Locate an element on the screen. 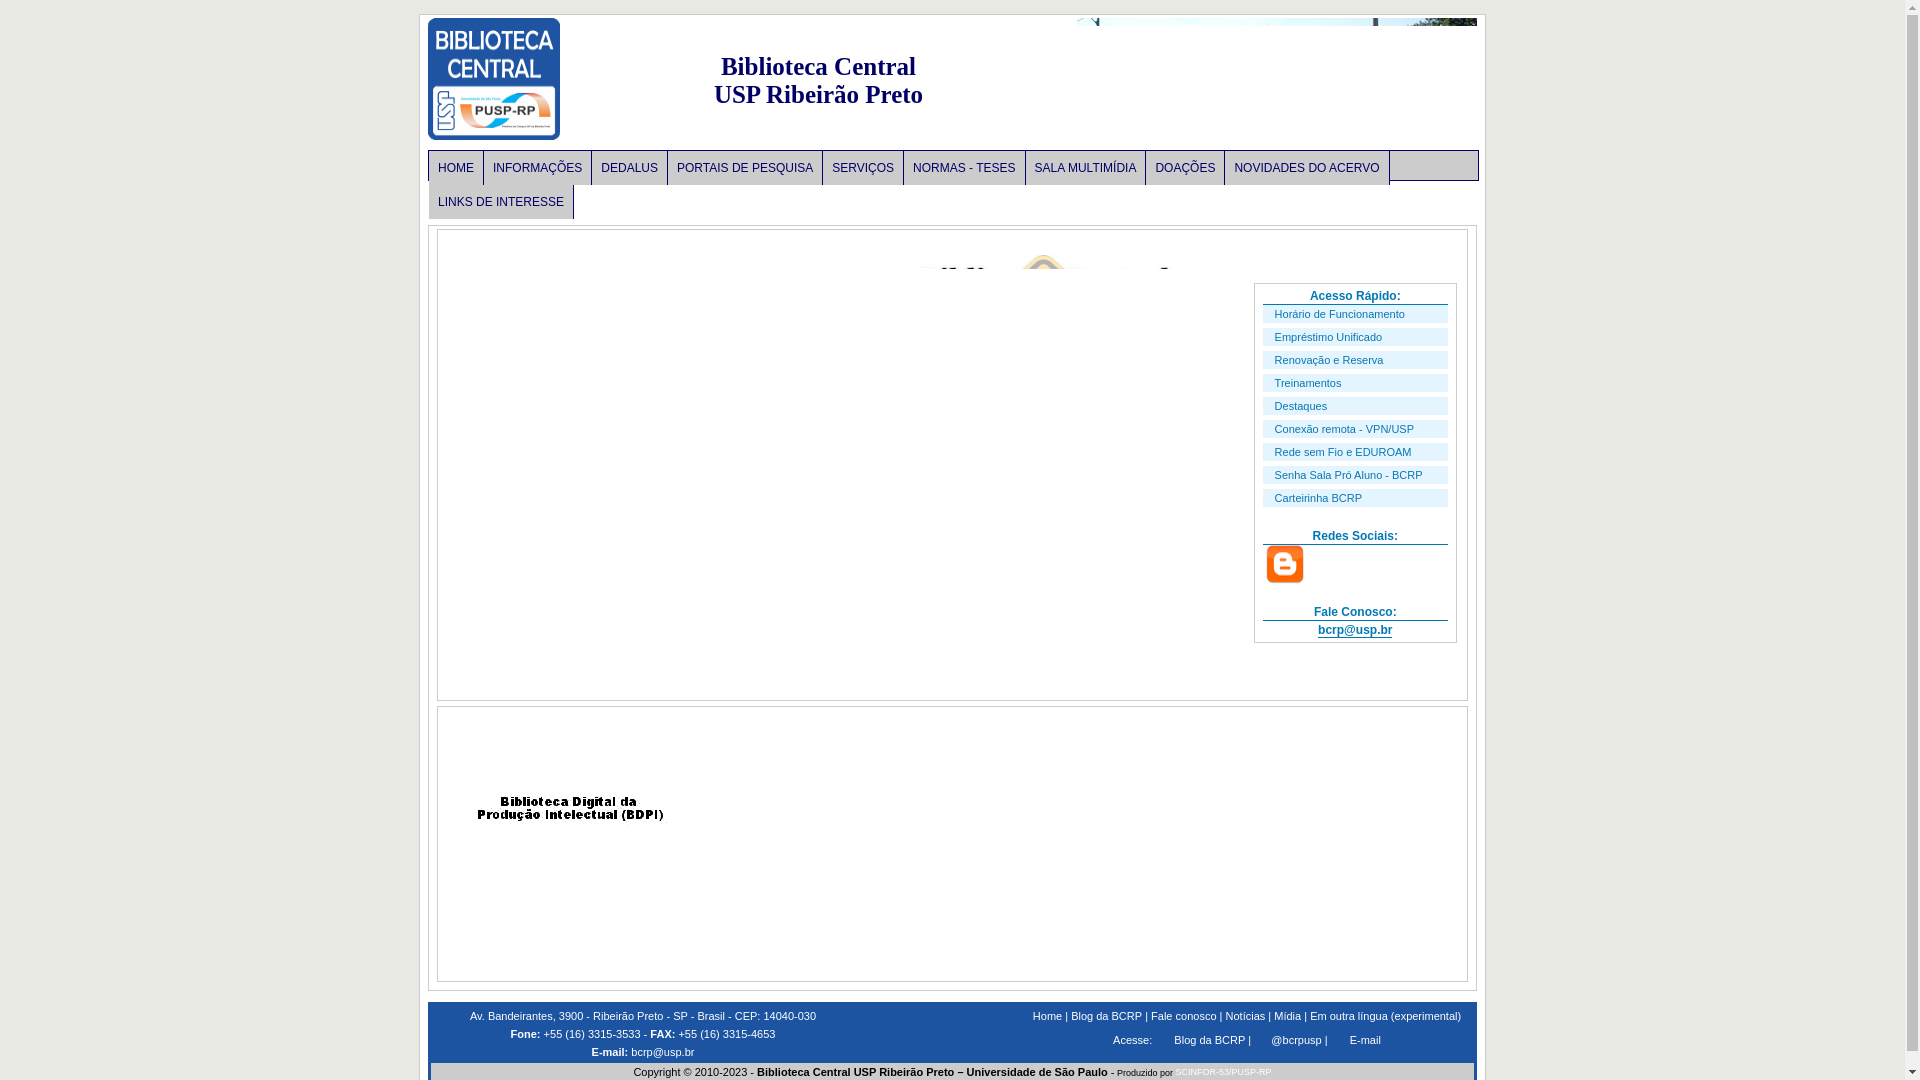  Home is located at coordinates (1048, 1016).